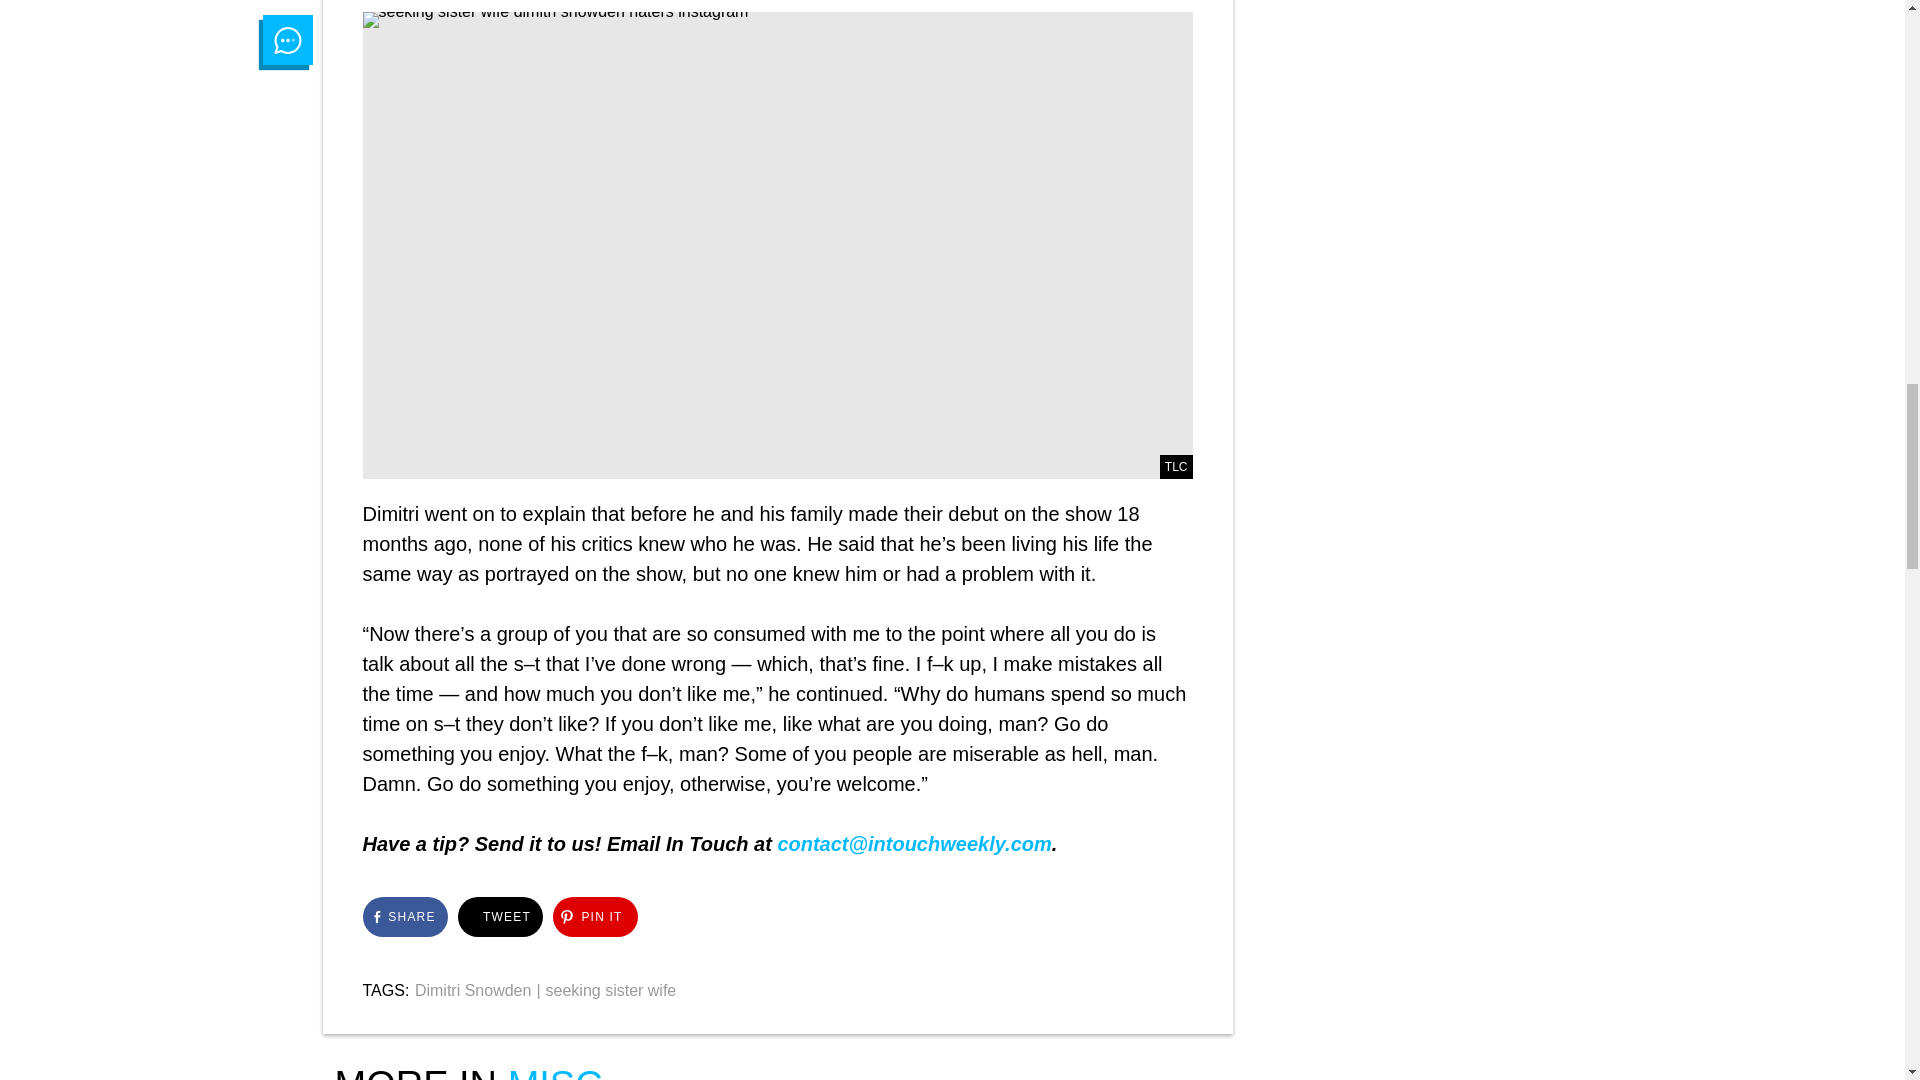 Image resolution: width=1920 pixels, height=1080 pixels. I want to click on Click to share on Pinterest, so click(594, 917).